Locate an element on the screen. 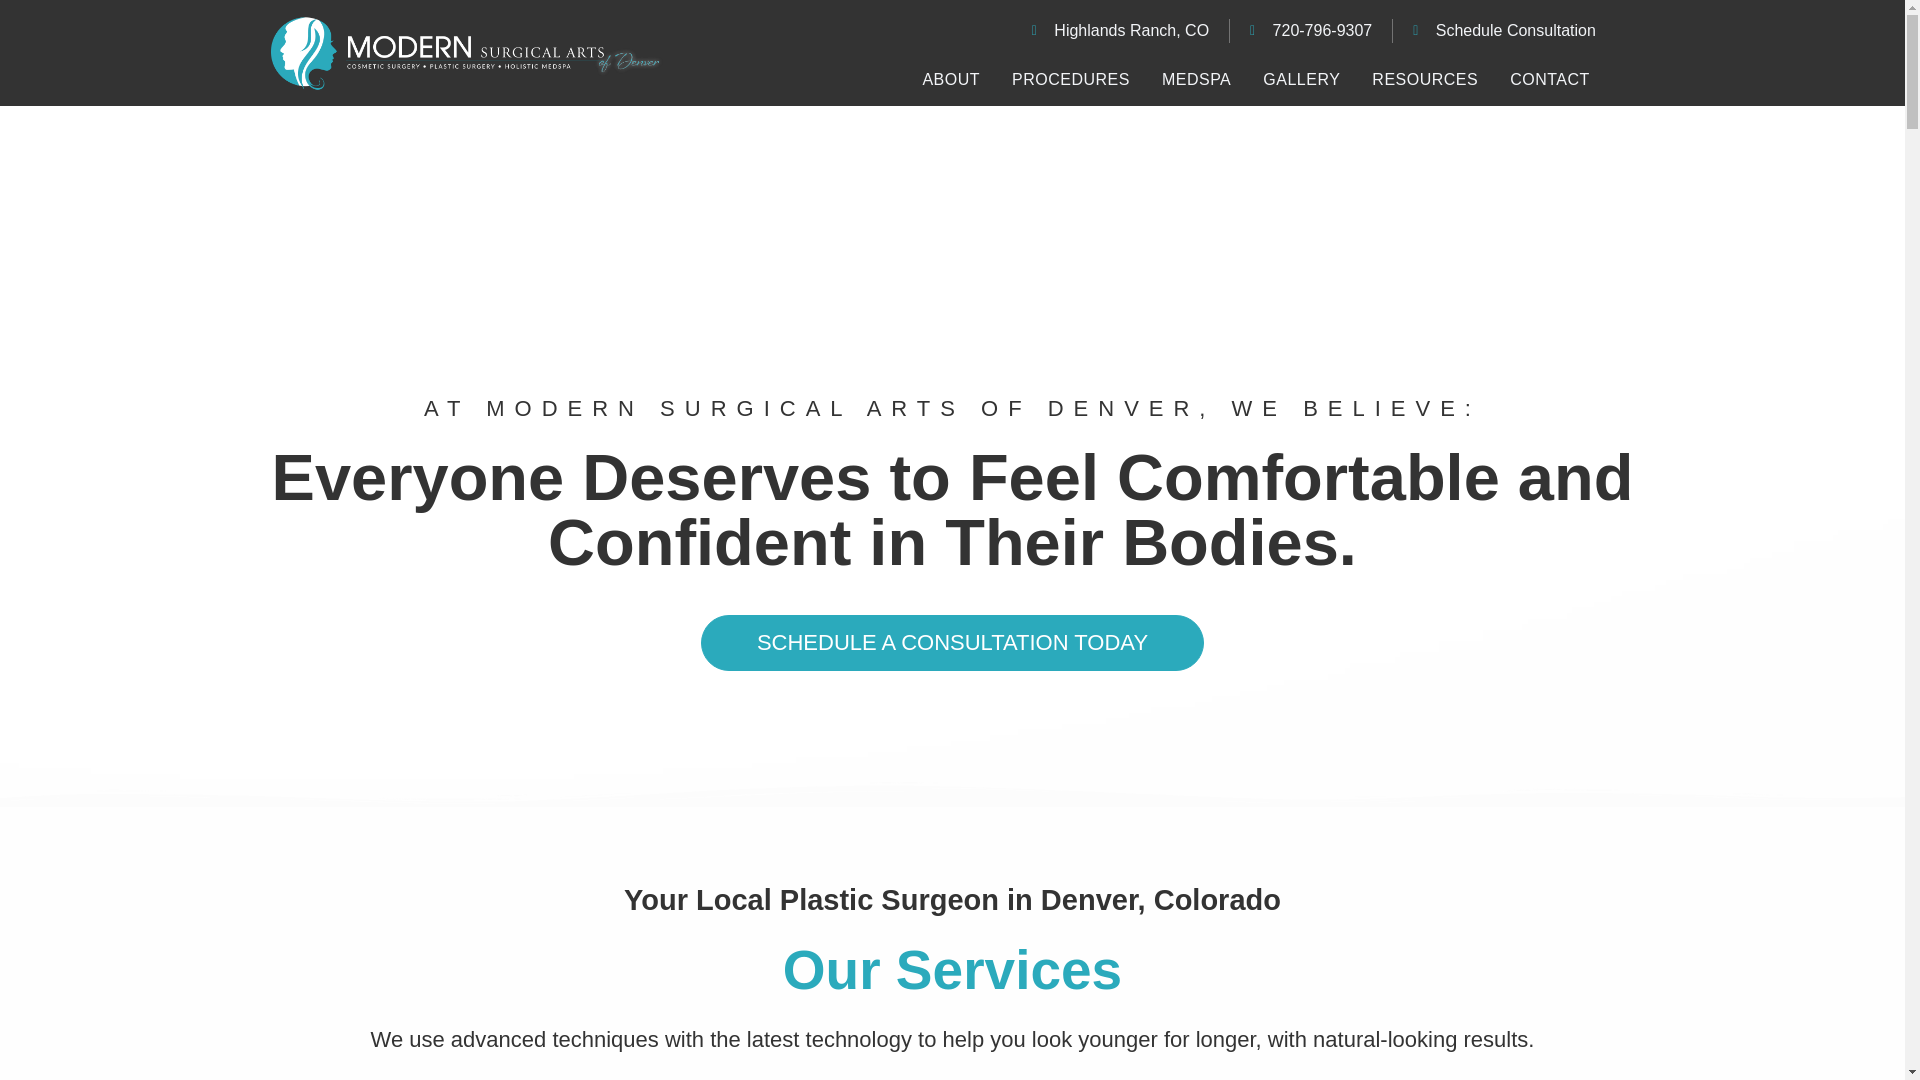 The width and height of the screenshot is (1920, 1080). Schedule Consultation is located at coordinates (1504, 31).